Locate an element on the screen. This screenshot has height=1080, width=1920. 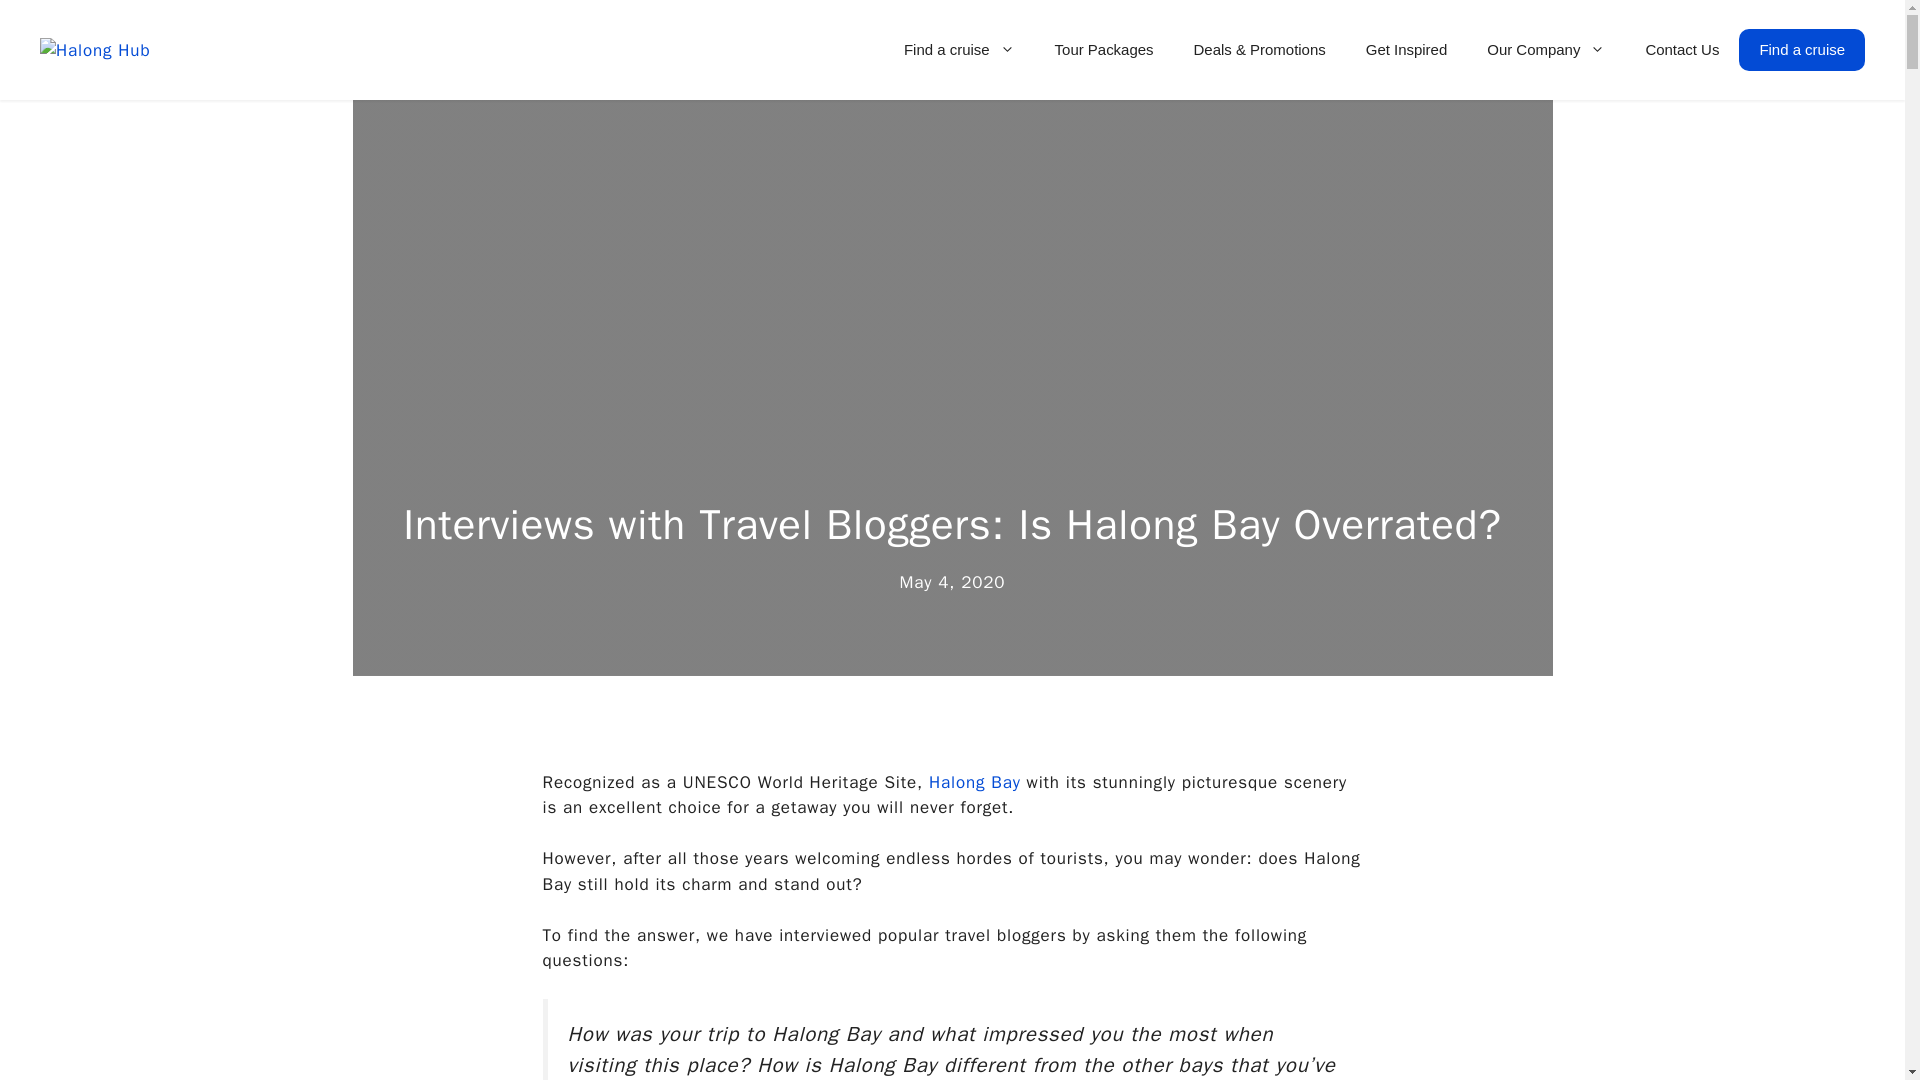
Get Inspired is located at coordinates (1406, 50).